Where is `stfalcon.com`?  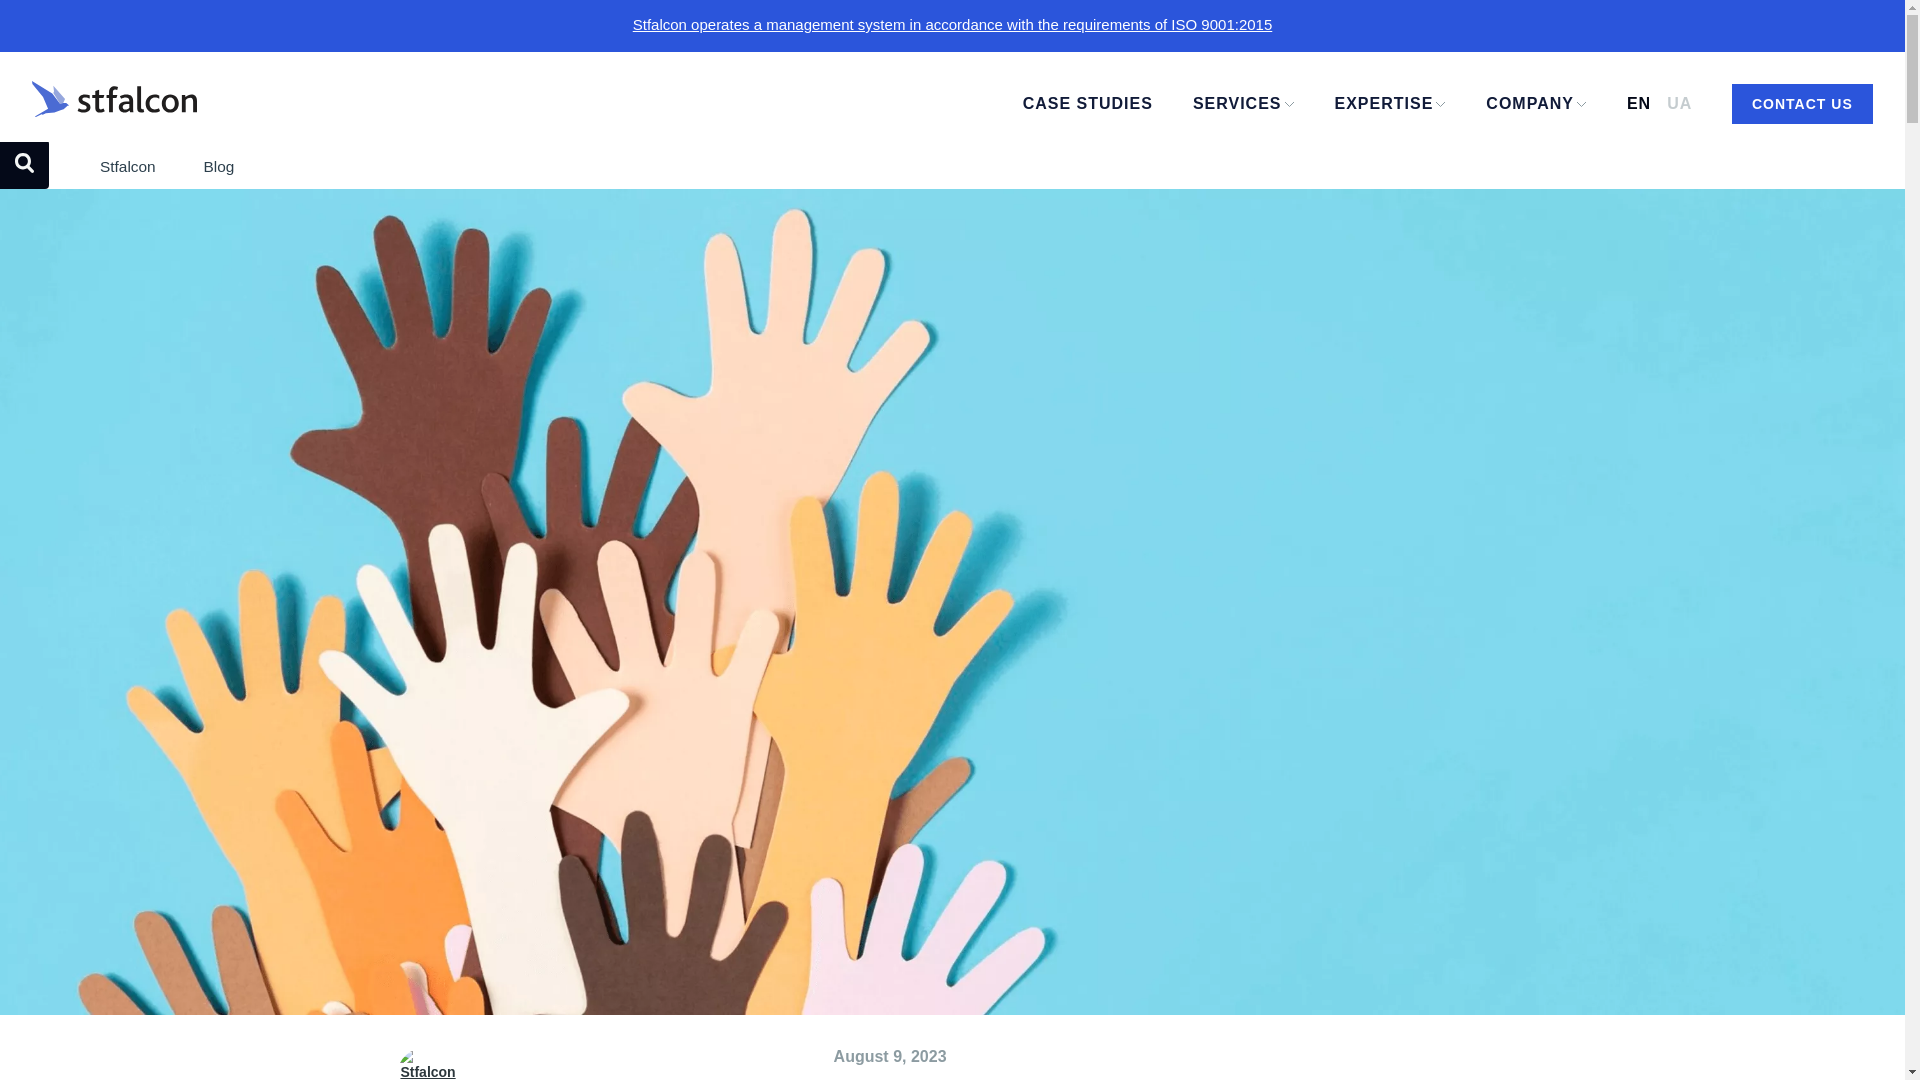 stfalcon.com is located at coordinates (528, 104).